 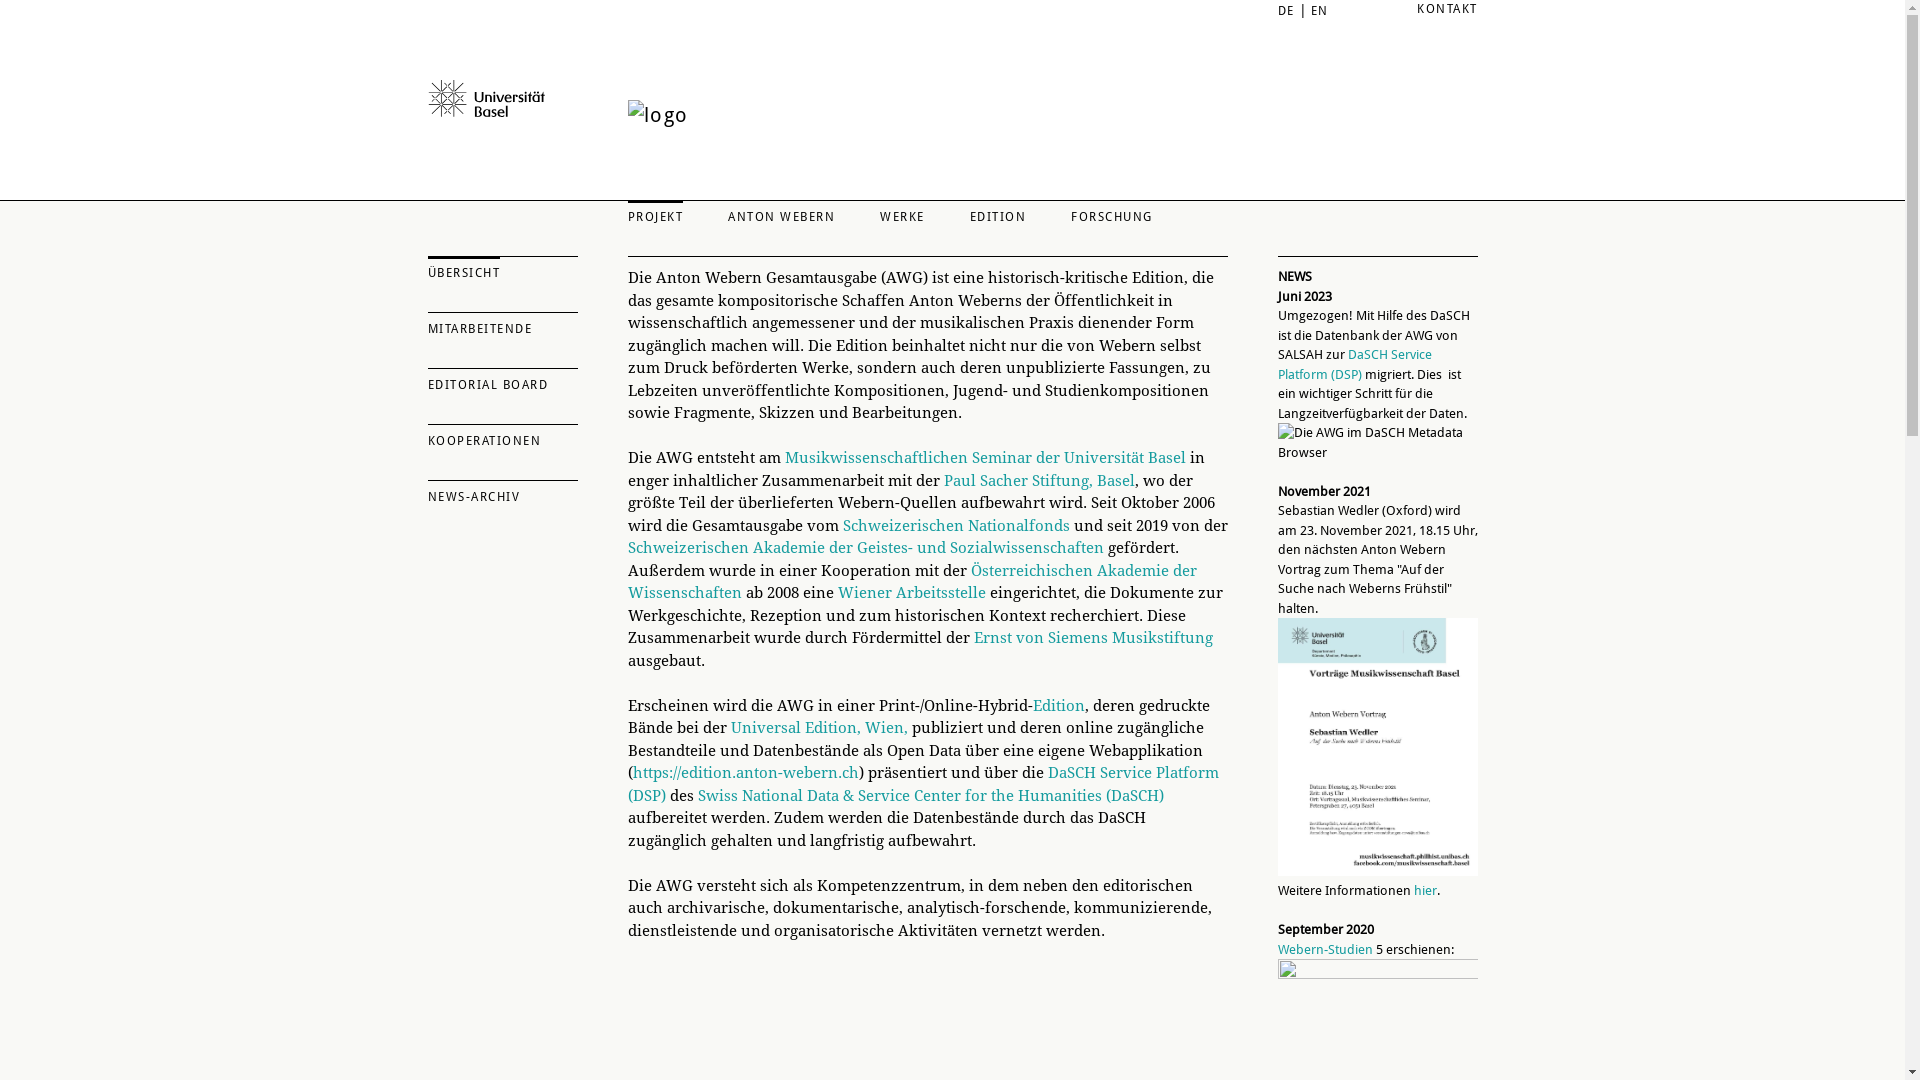 What do you see at coordinates (924, 784) in the screenshot?
I see `DaSCH Service Platform (DSP)` at bounding box center [924, 784].